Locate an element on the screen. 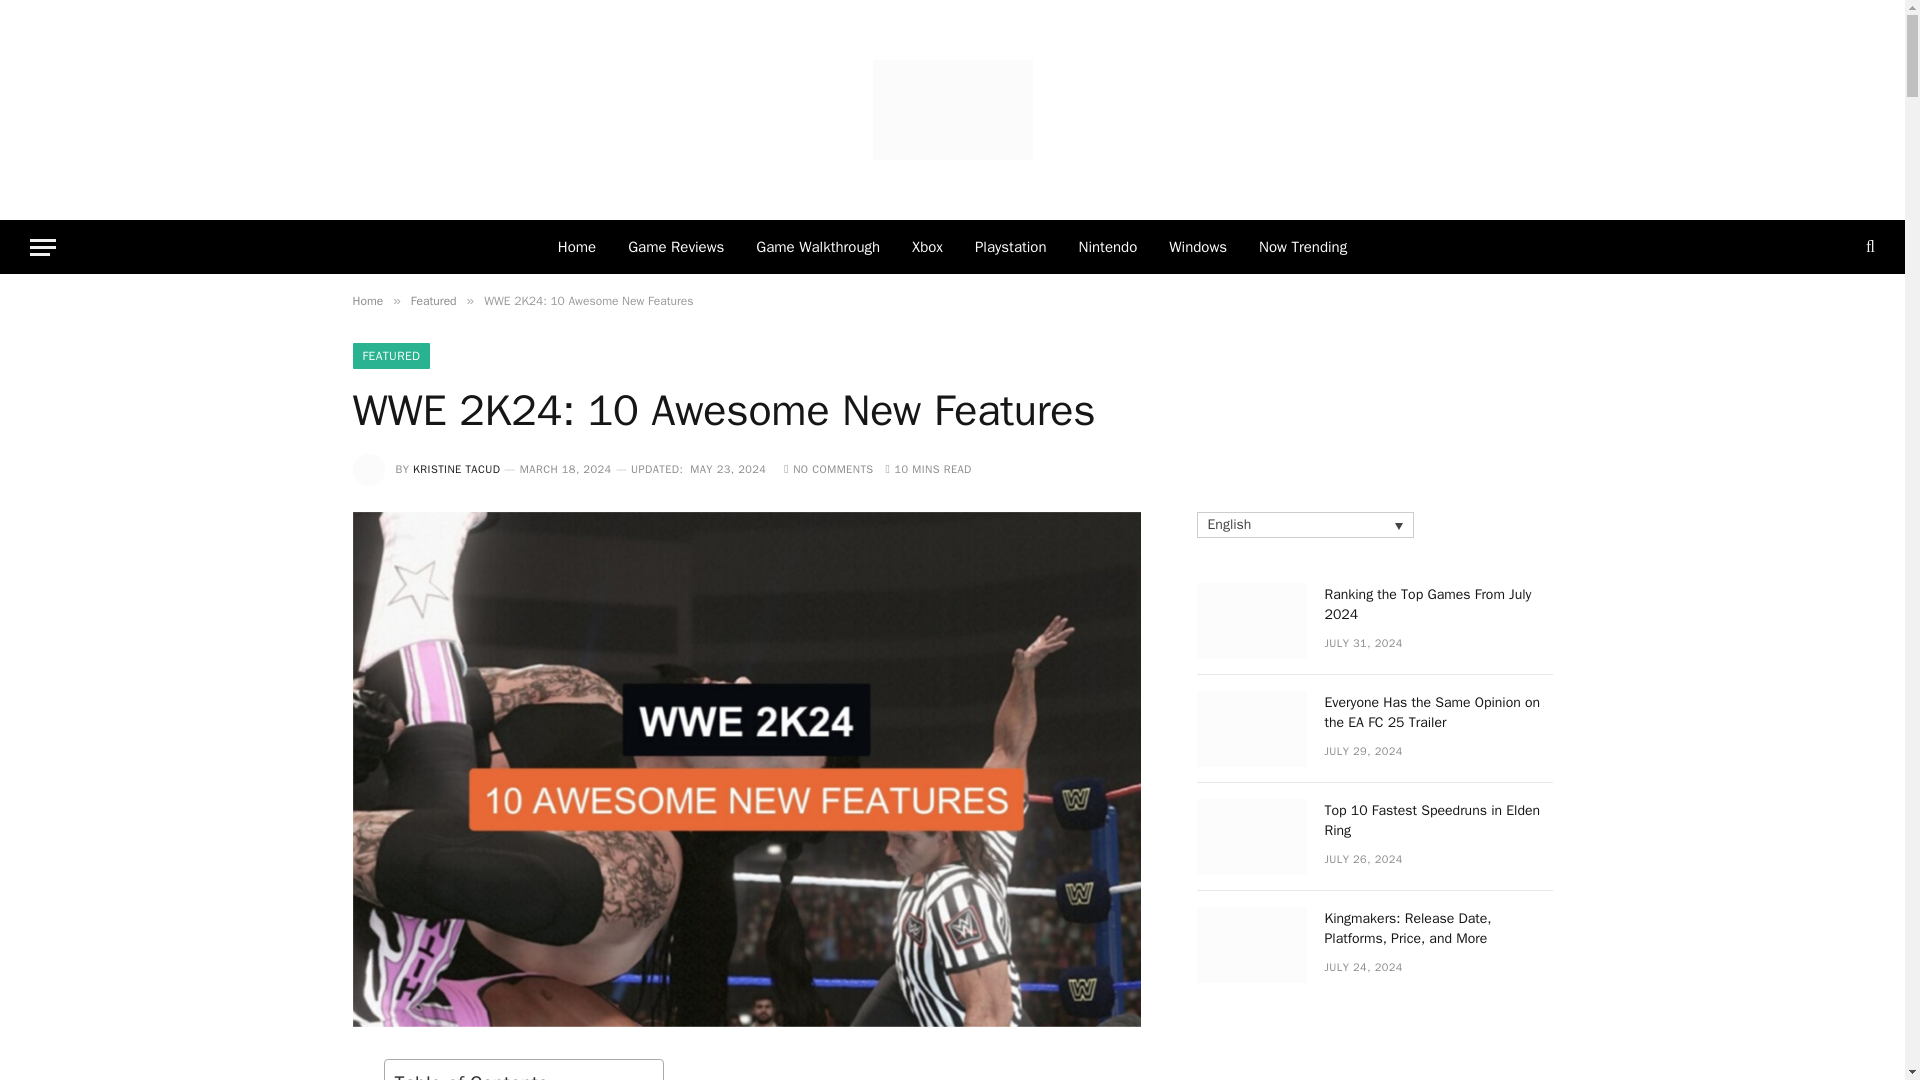 The height and width of the screenshot is (1080, 1920). Posts by Kristine Tacud is located at coordinates (456, 469).